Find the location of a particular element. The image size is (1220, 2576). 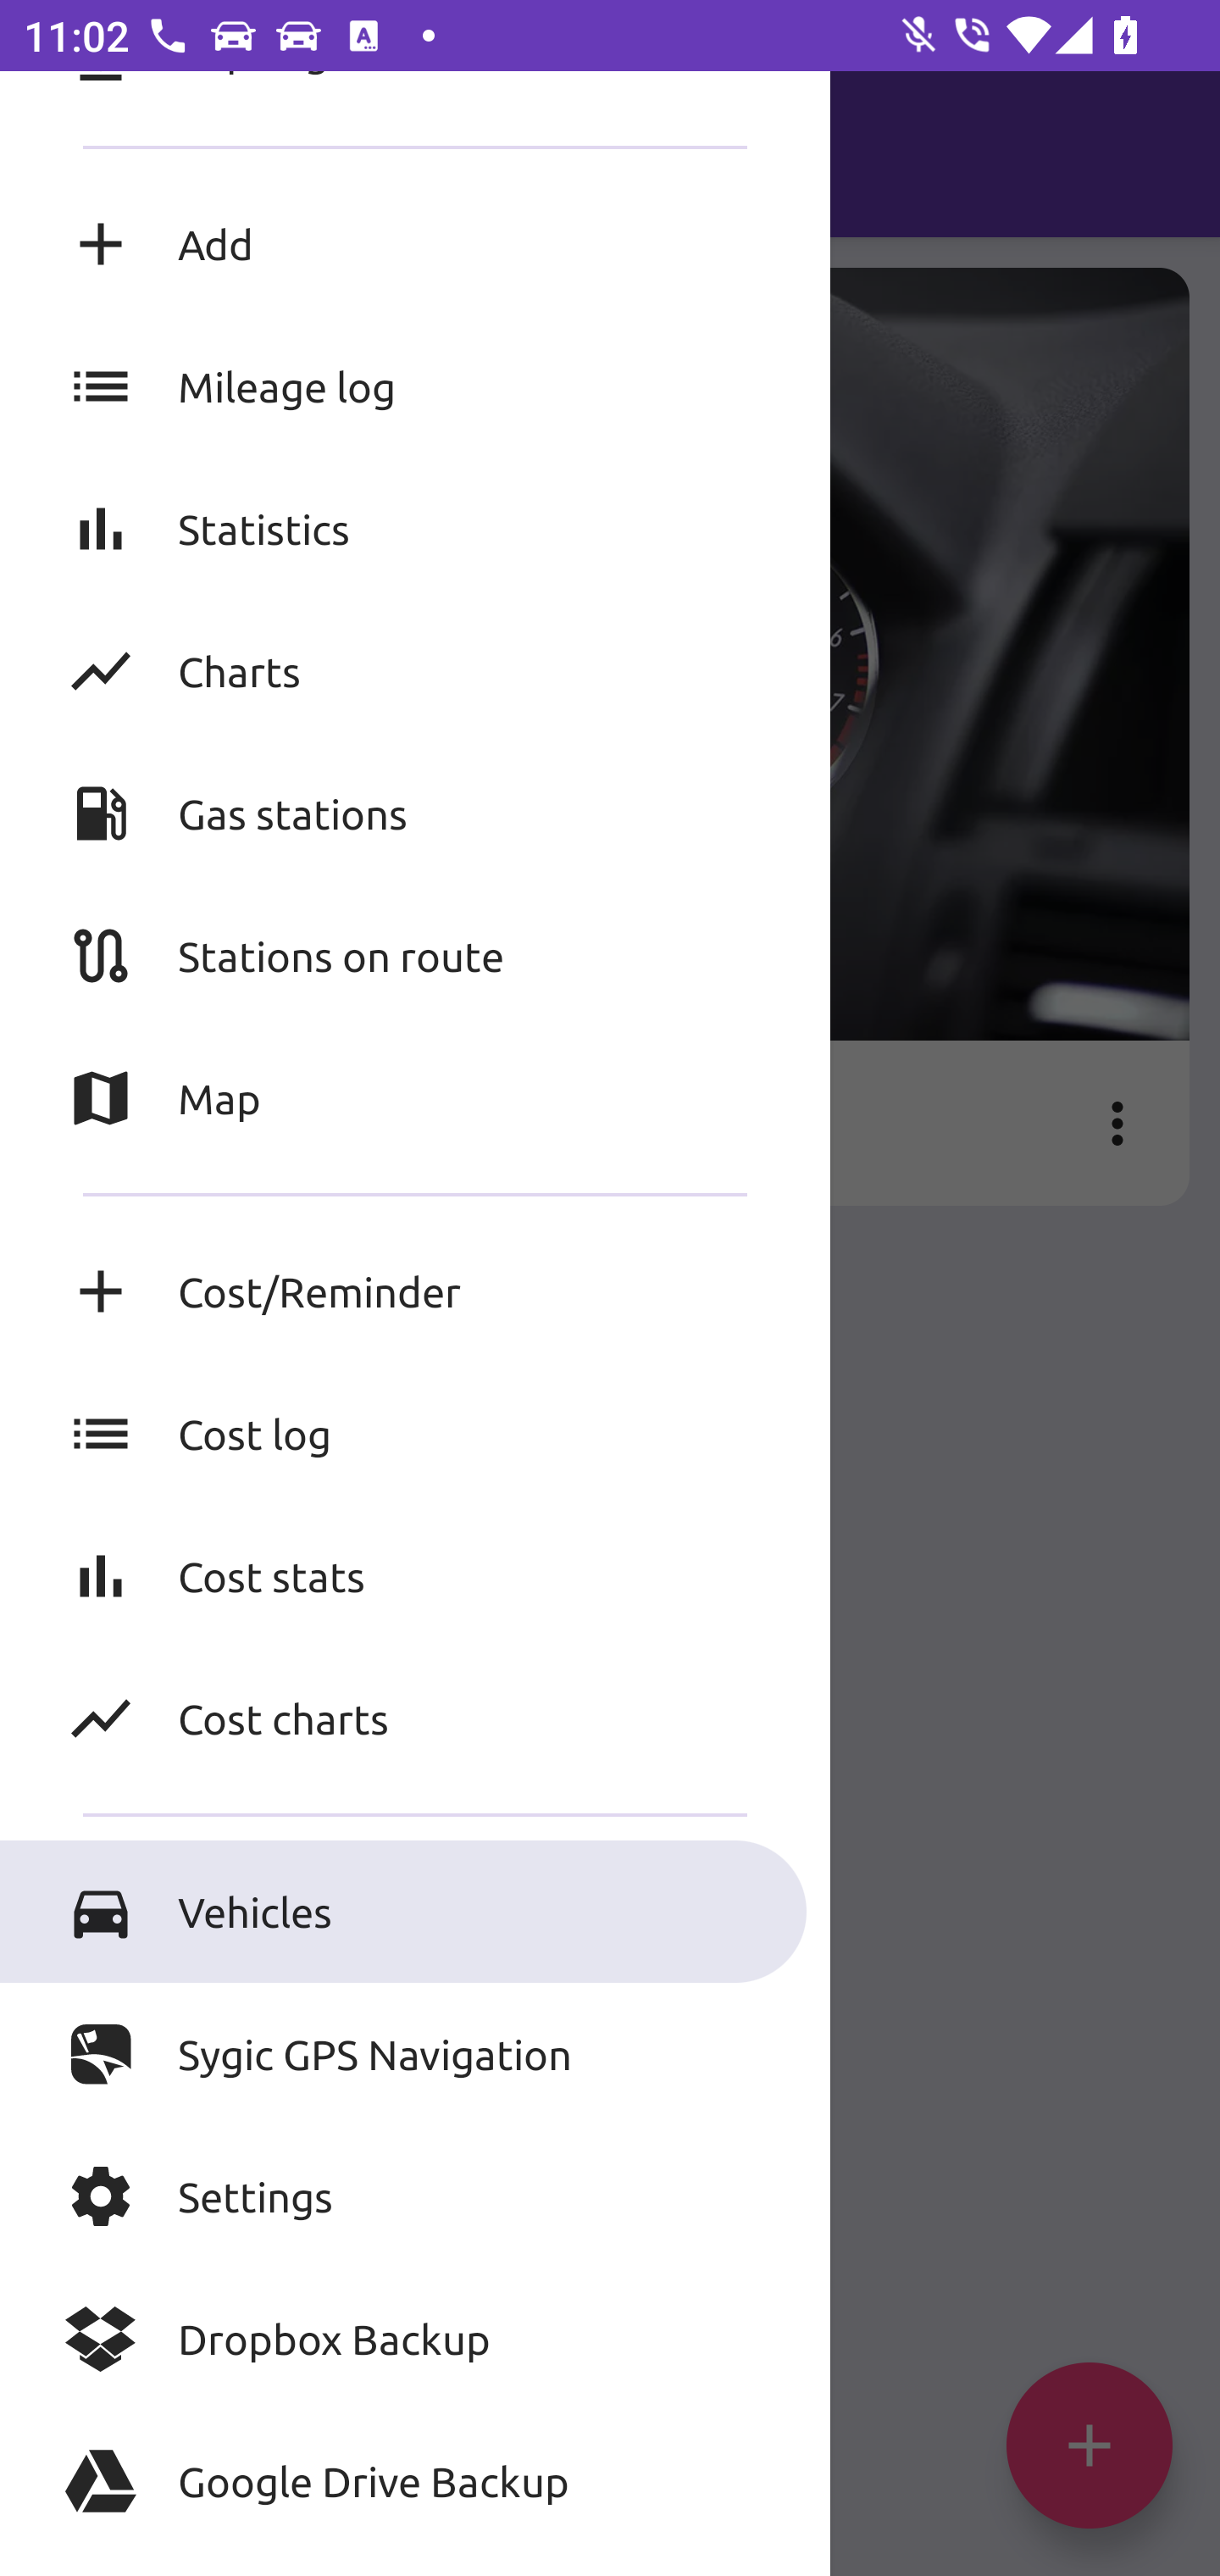

Map is located at coordinates (415, 1098).